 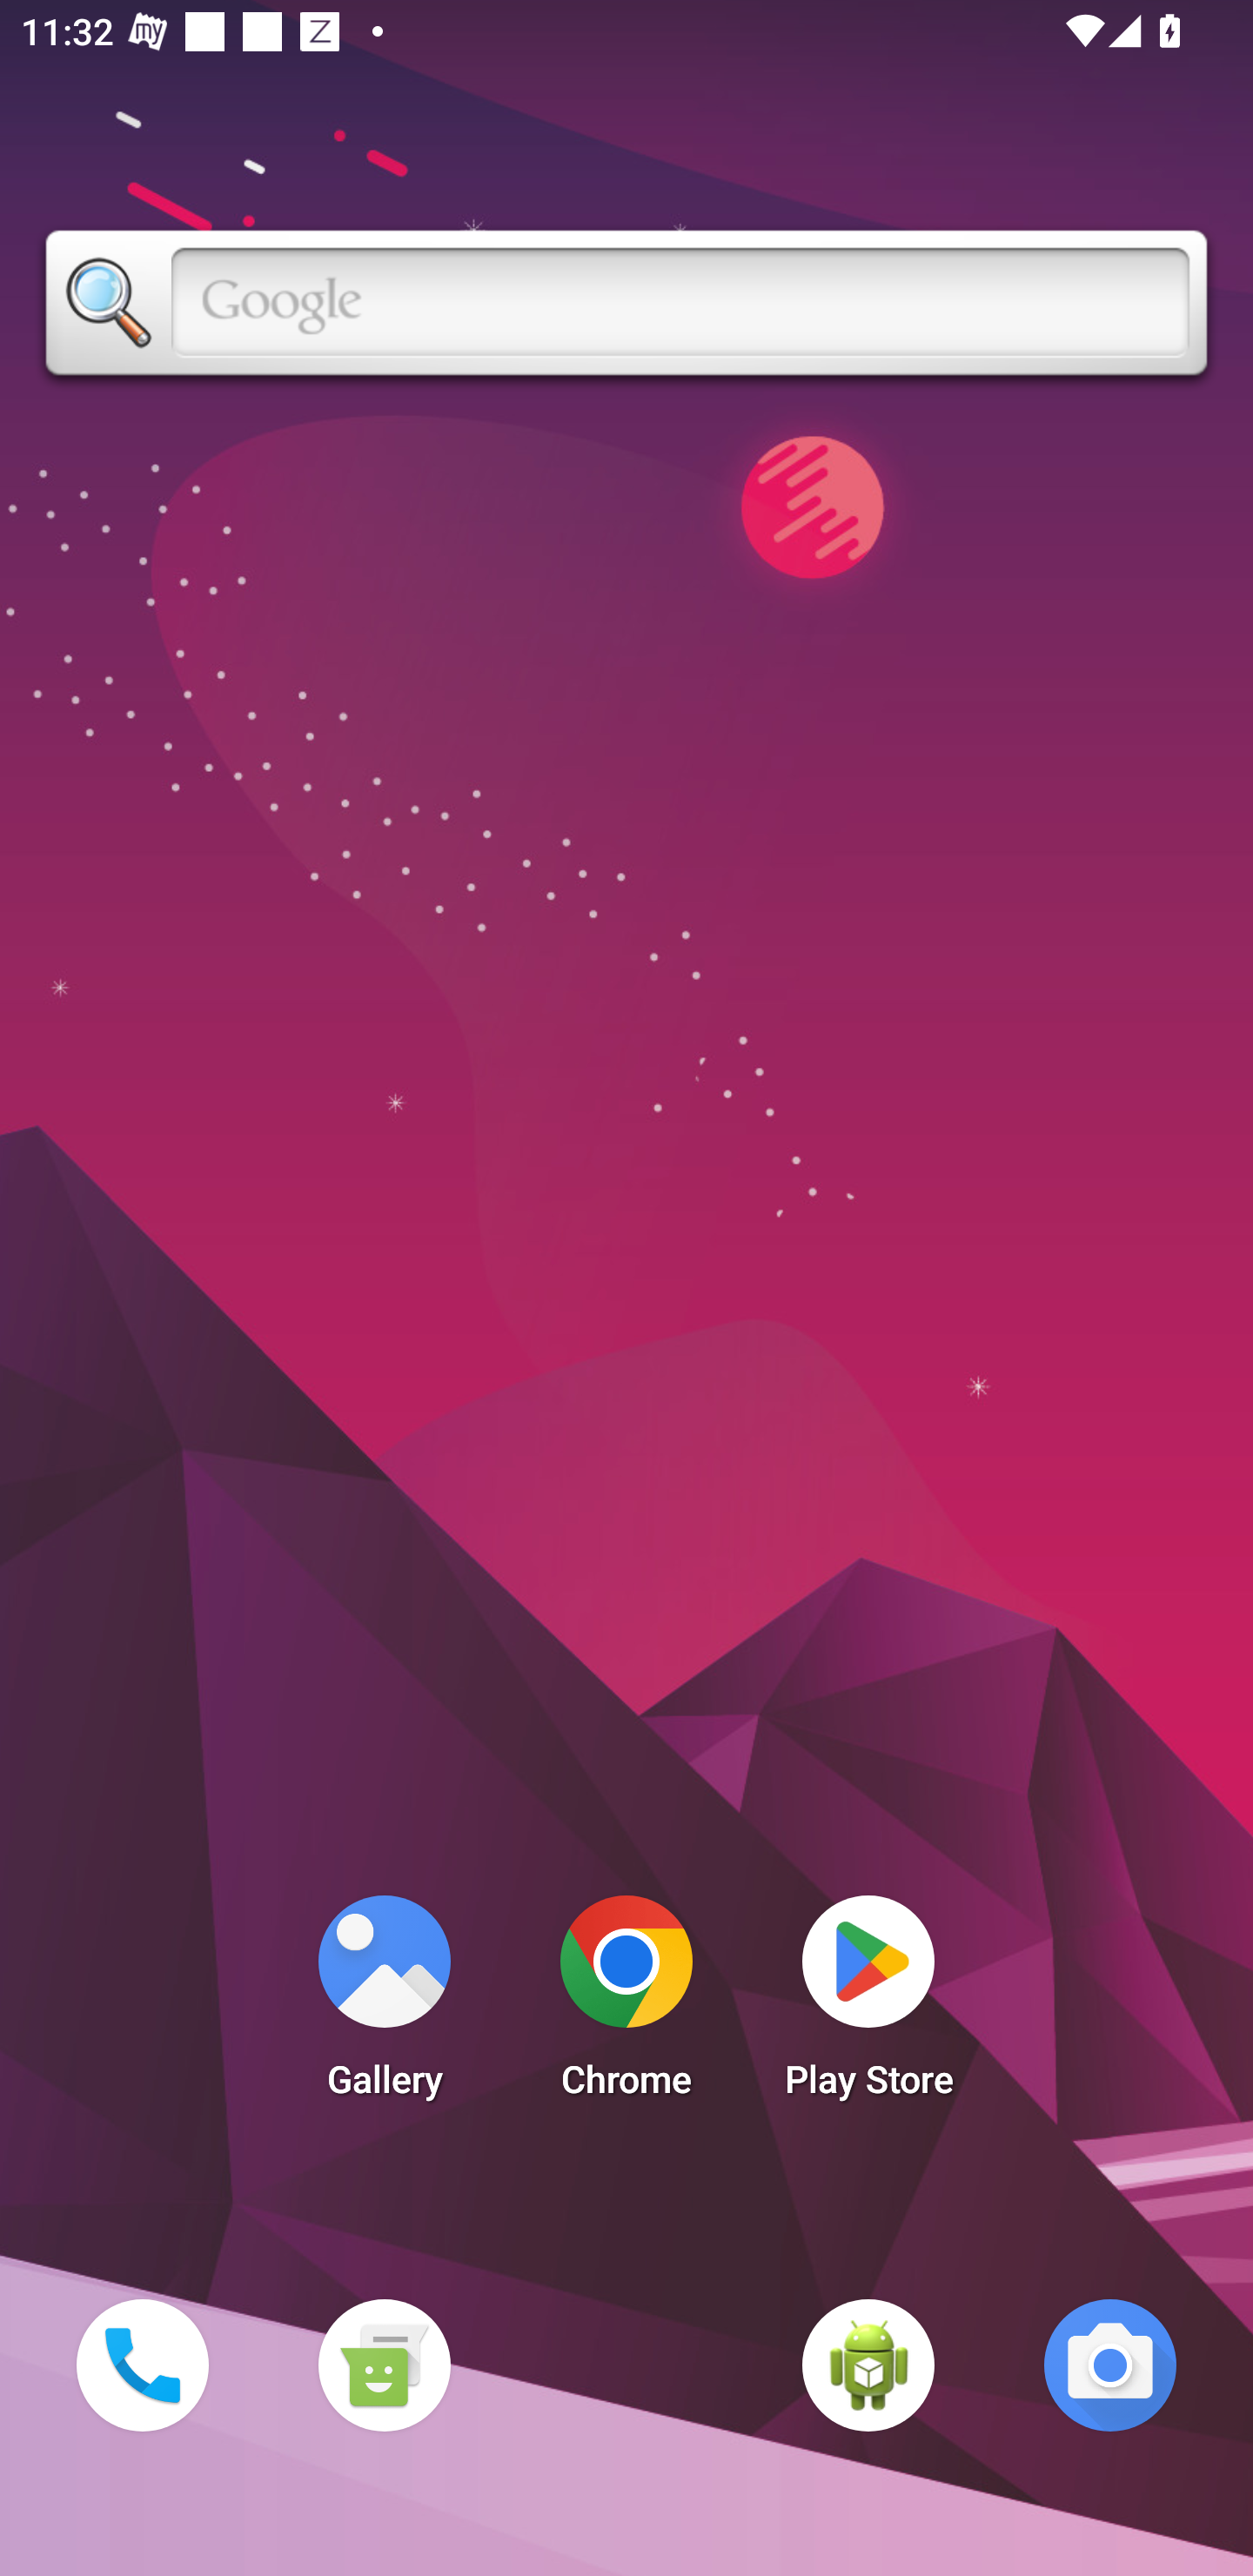 What do you see at coordinates (384, 2005) in the screenshot?
I see `Gallery` at bounding box center [384, 2005].